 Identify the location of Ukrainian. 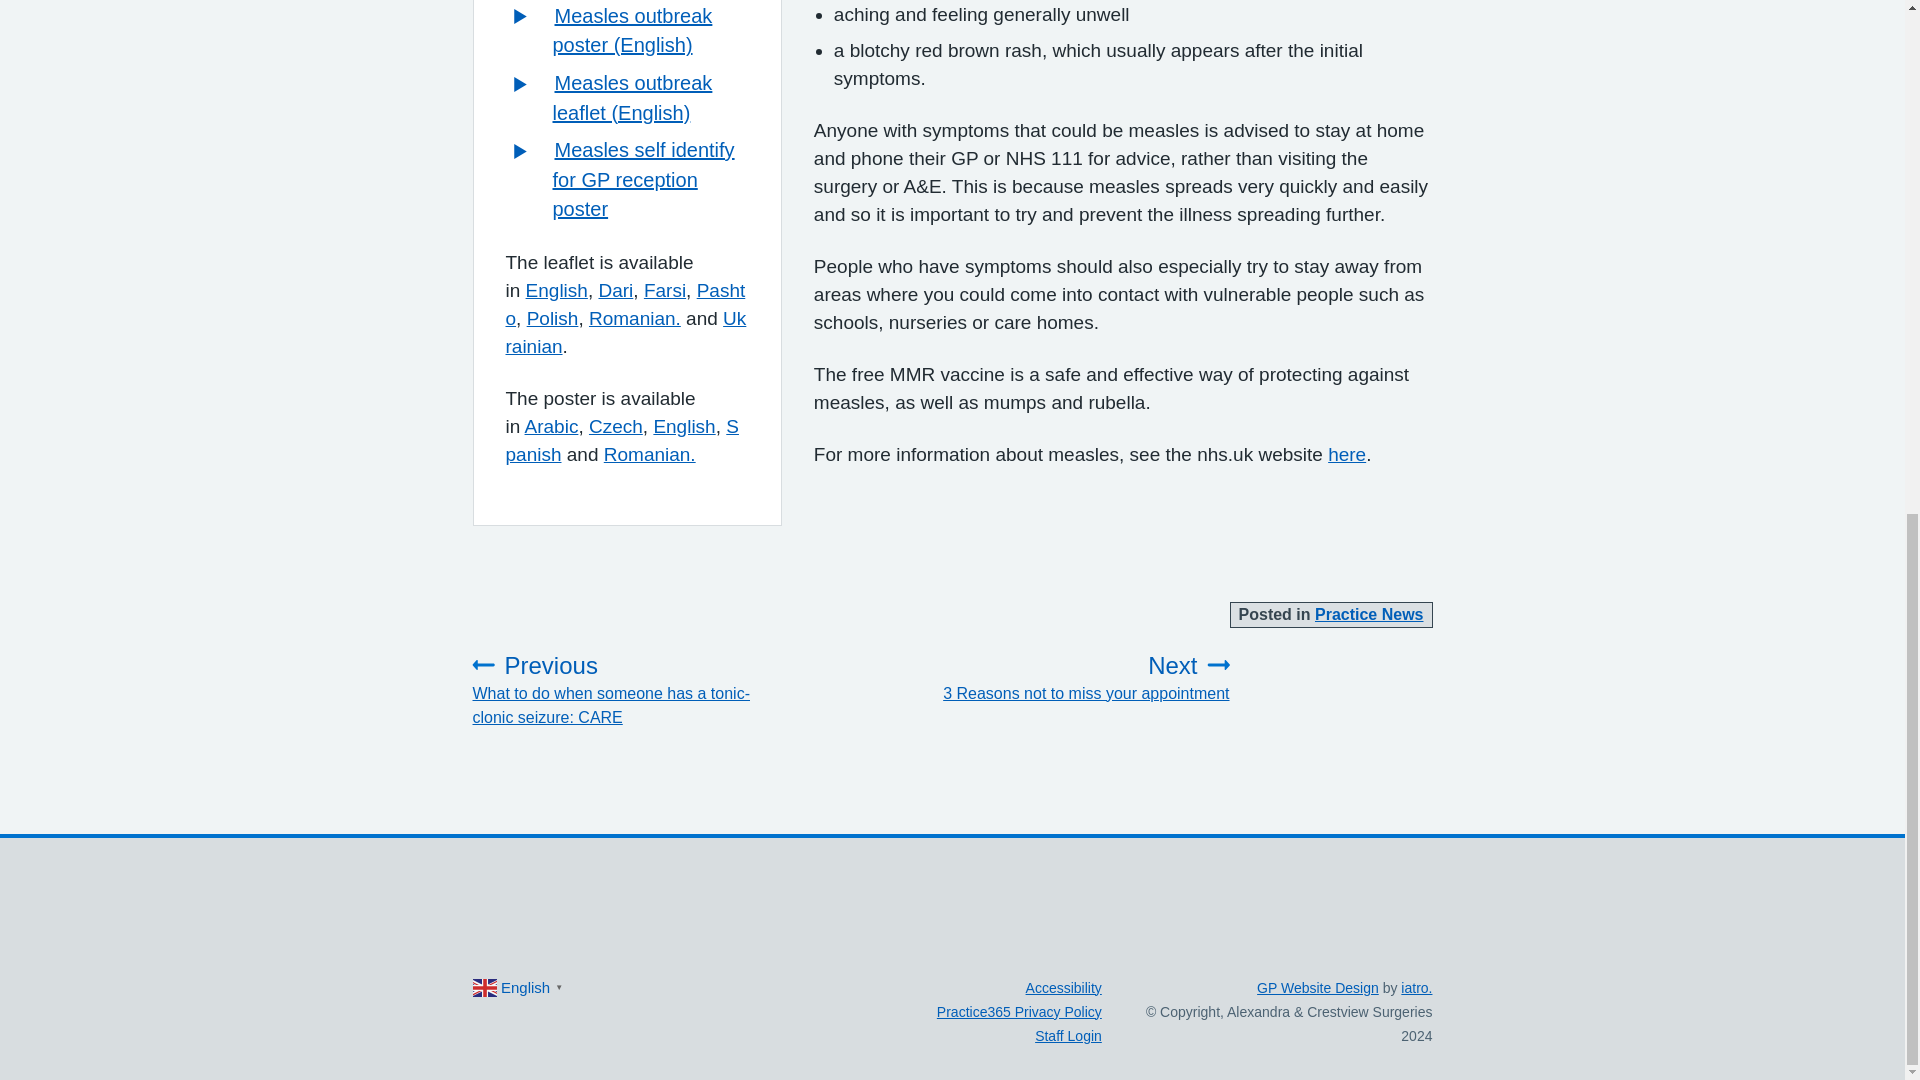
(1346, 454).